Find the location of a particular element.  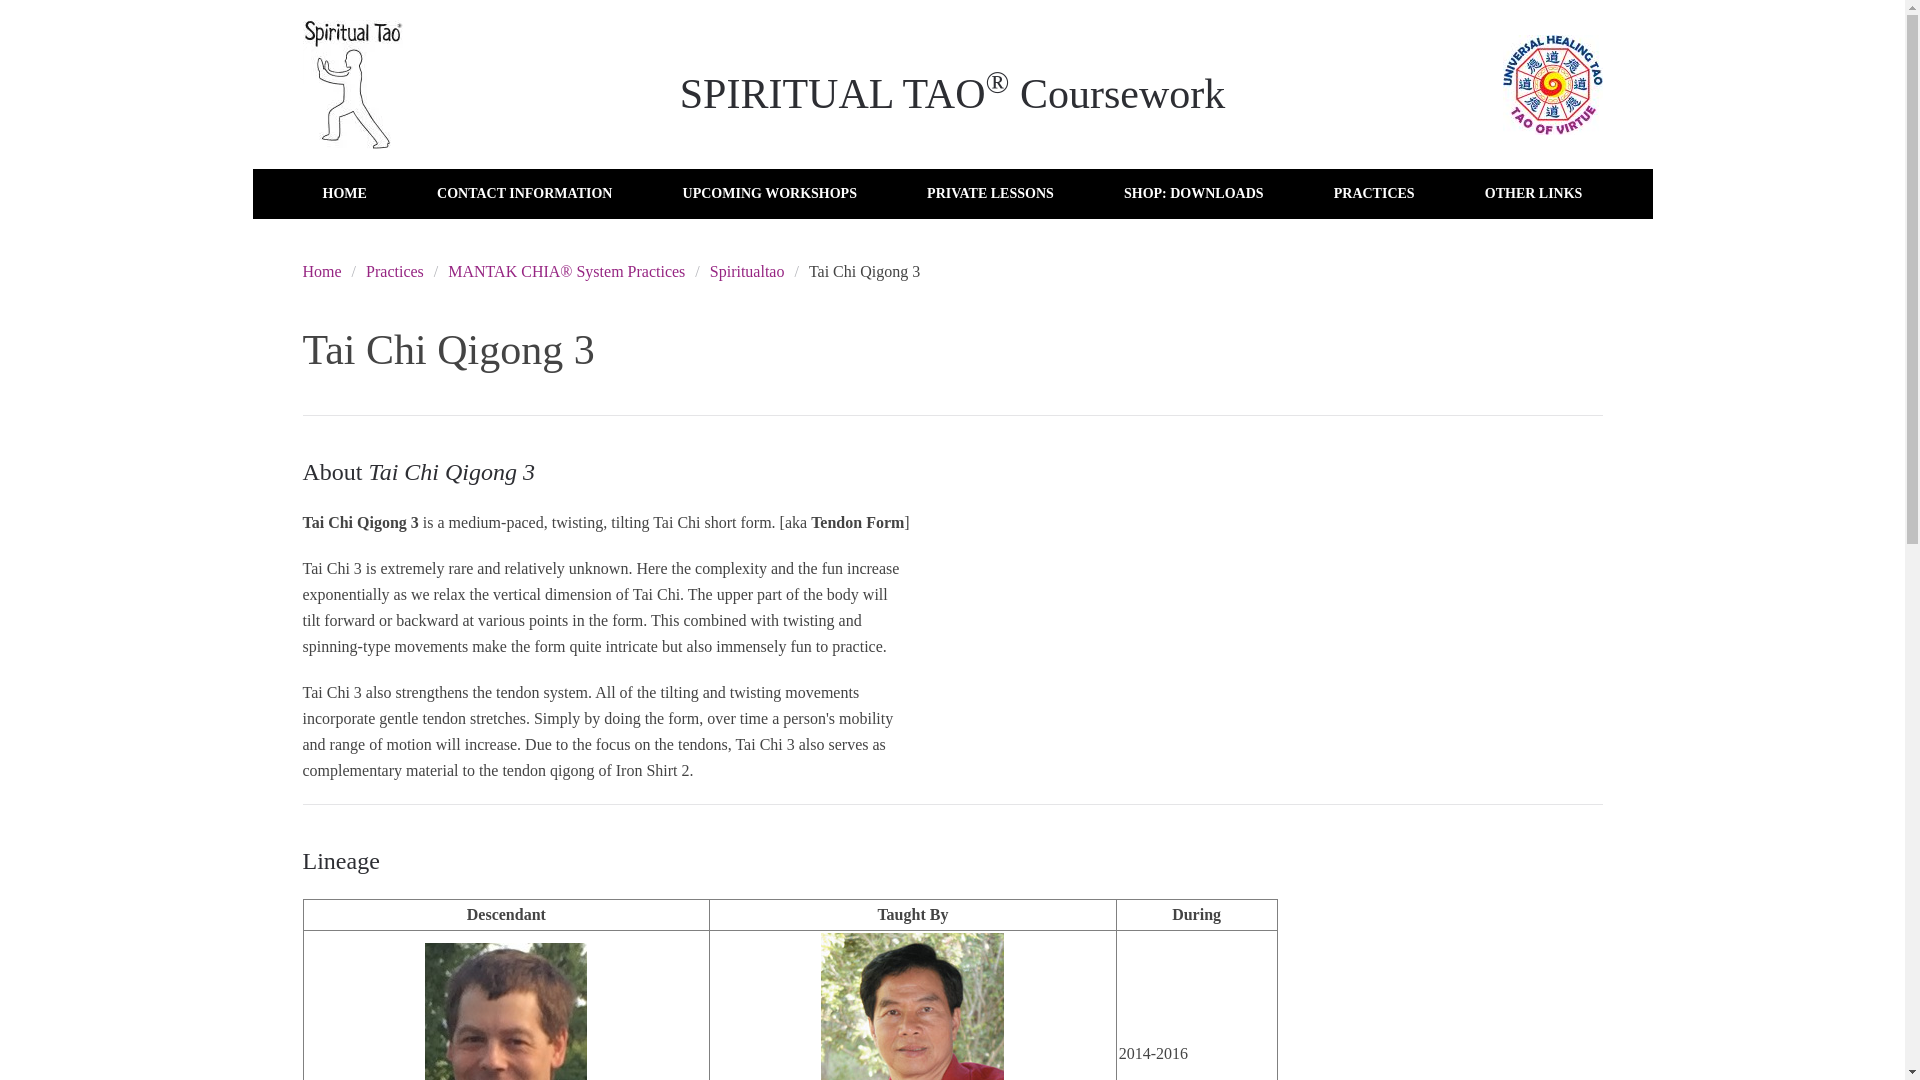

PRIVATE LESSONS is located at coordinates (990, 194).